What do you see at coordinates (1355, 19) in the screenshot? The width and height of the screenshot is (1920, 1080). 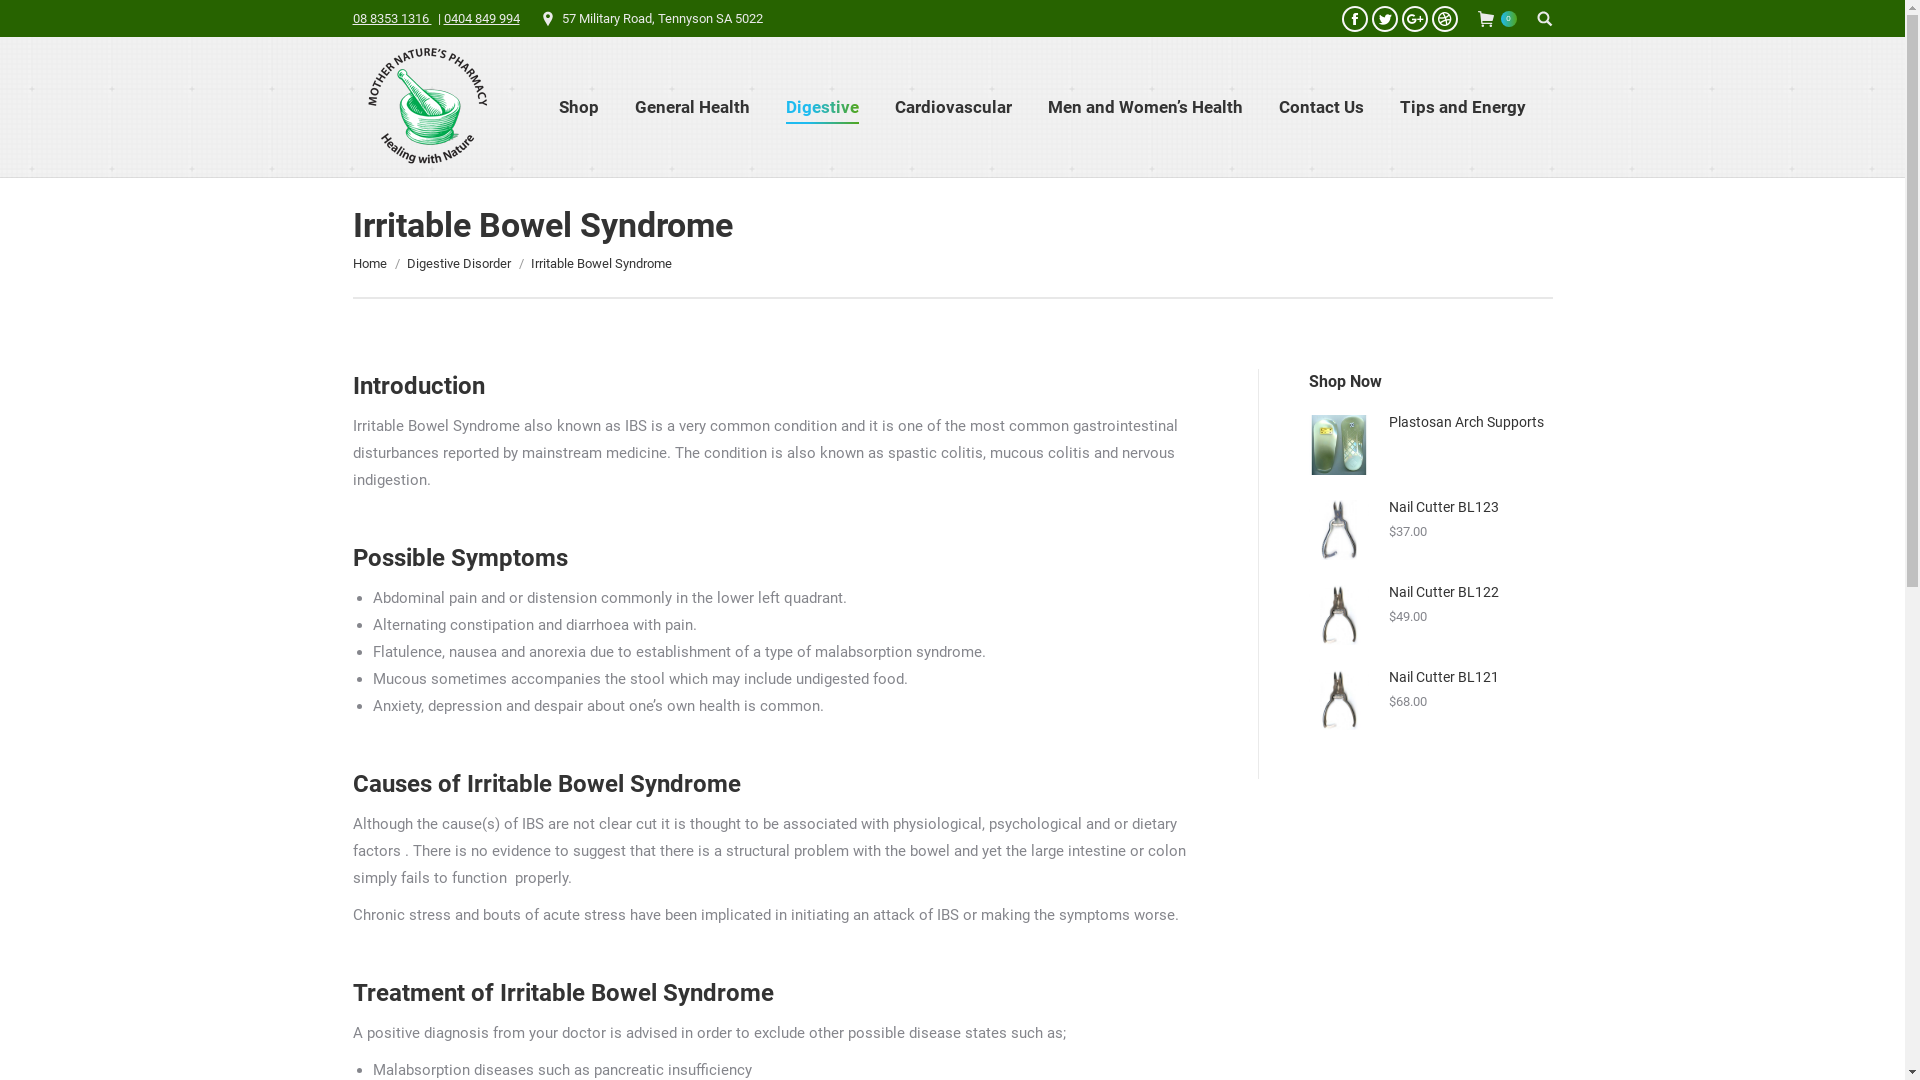 I see `Facebook` at bounding box center [1355, 19].